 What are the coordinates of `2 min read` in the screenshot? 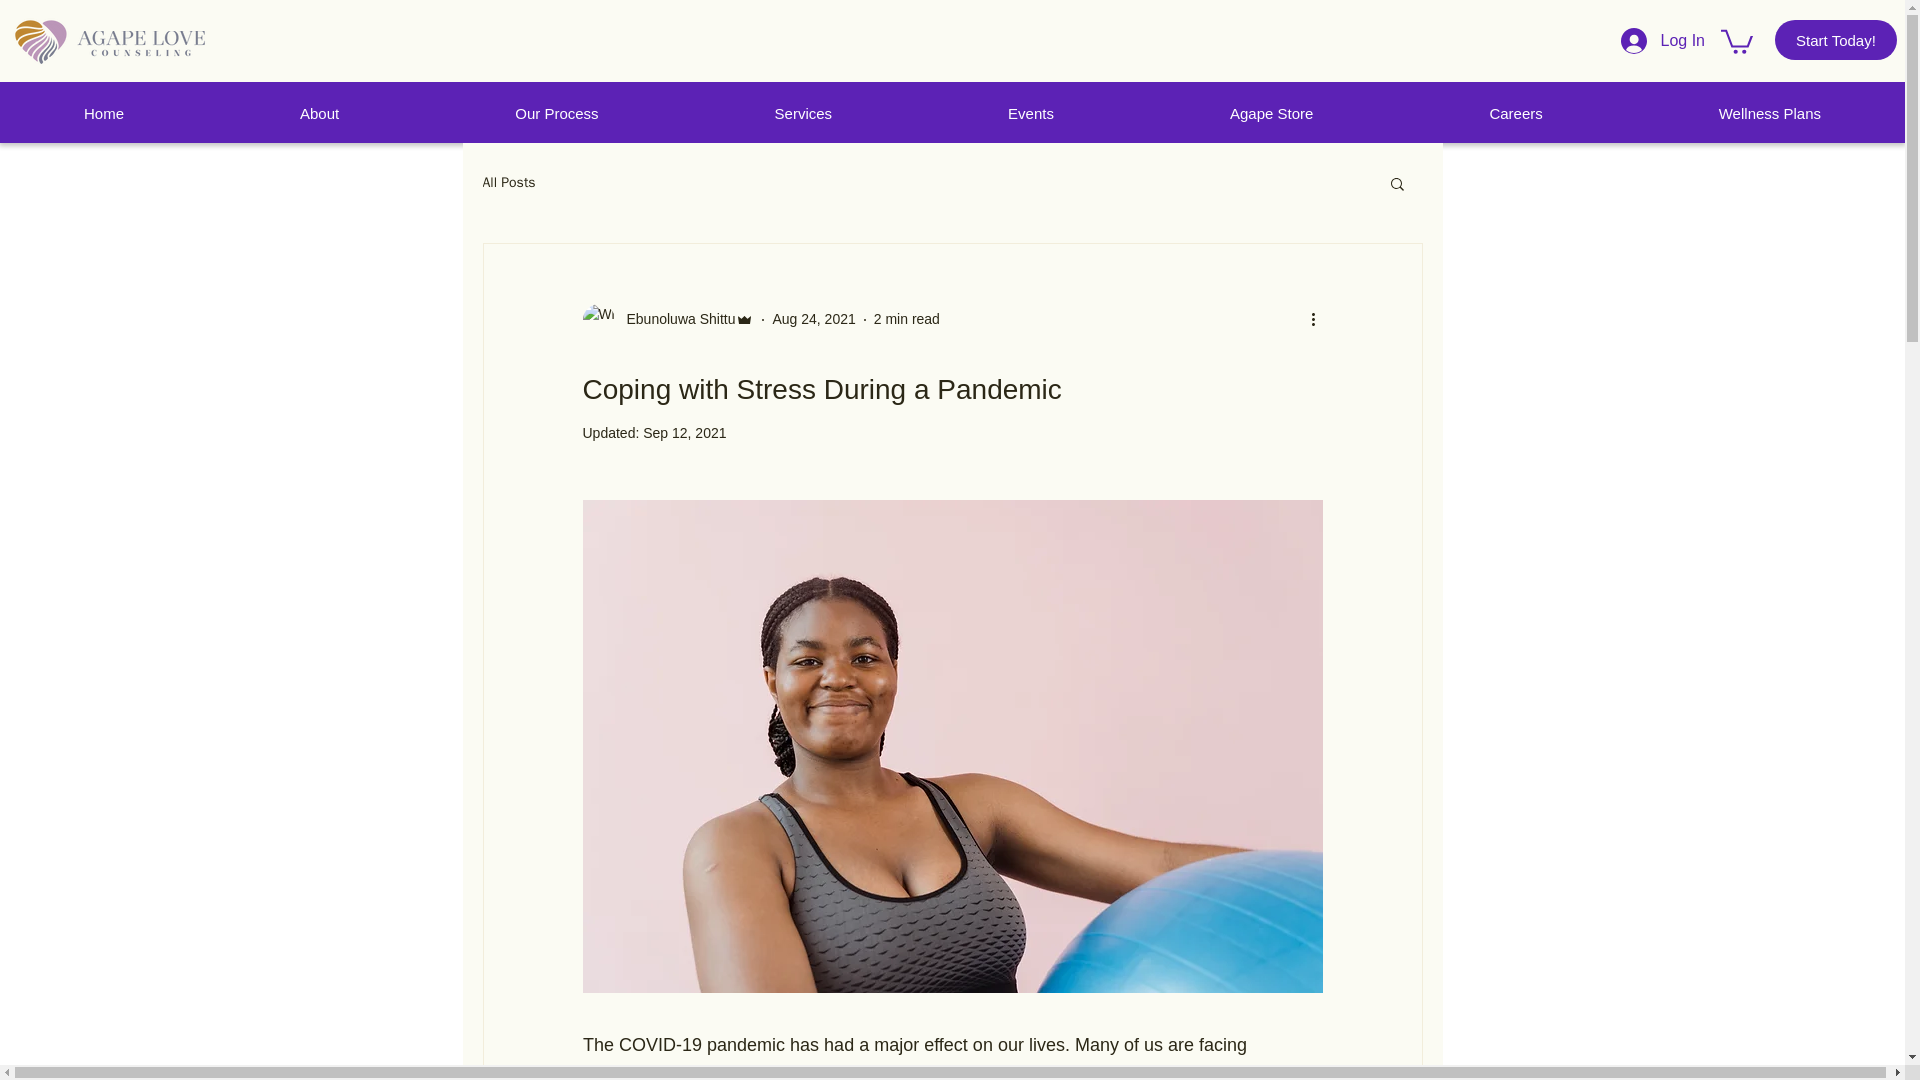 It's located at (906, 319).